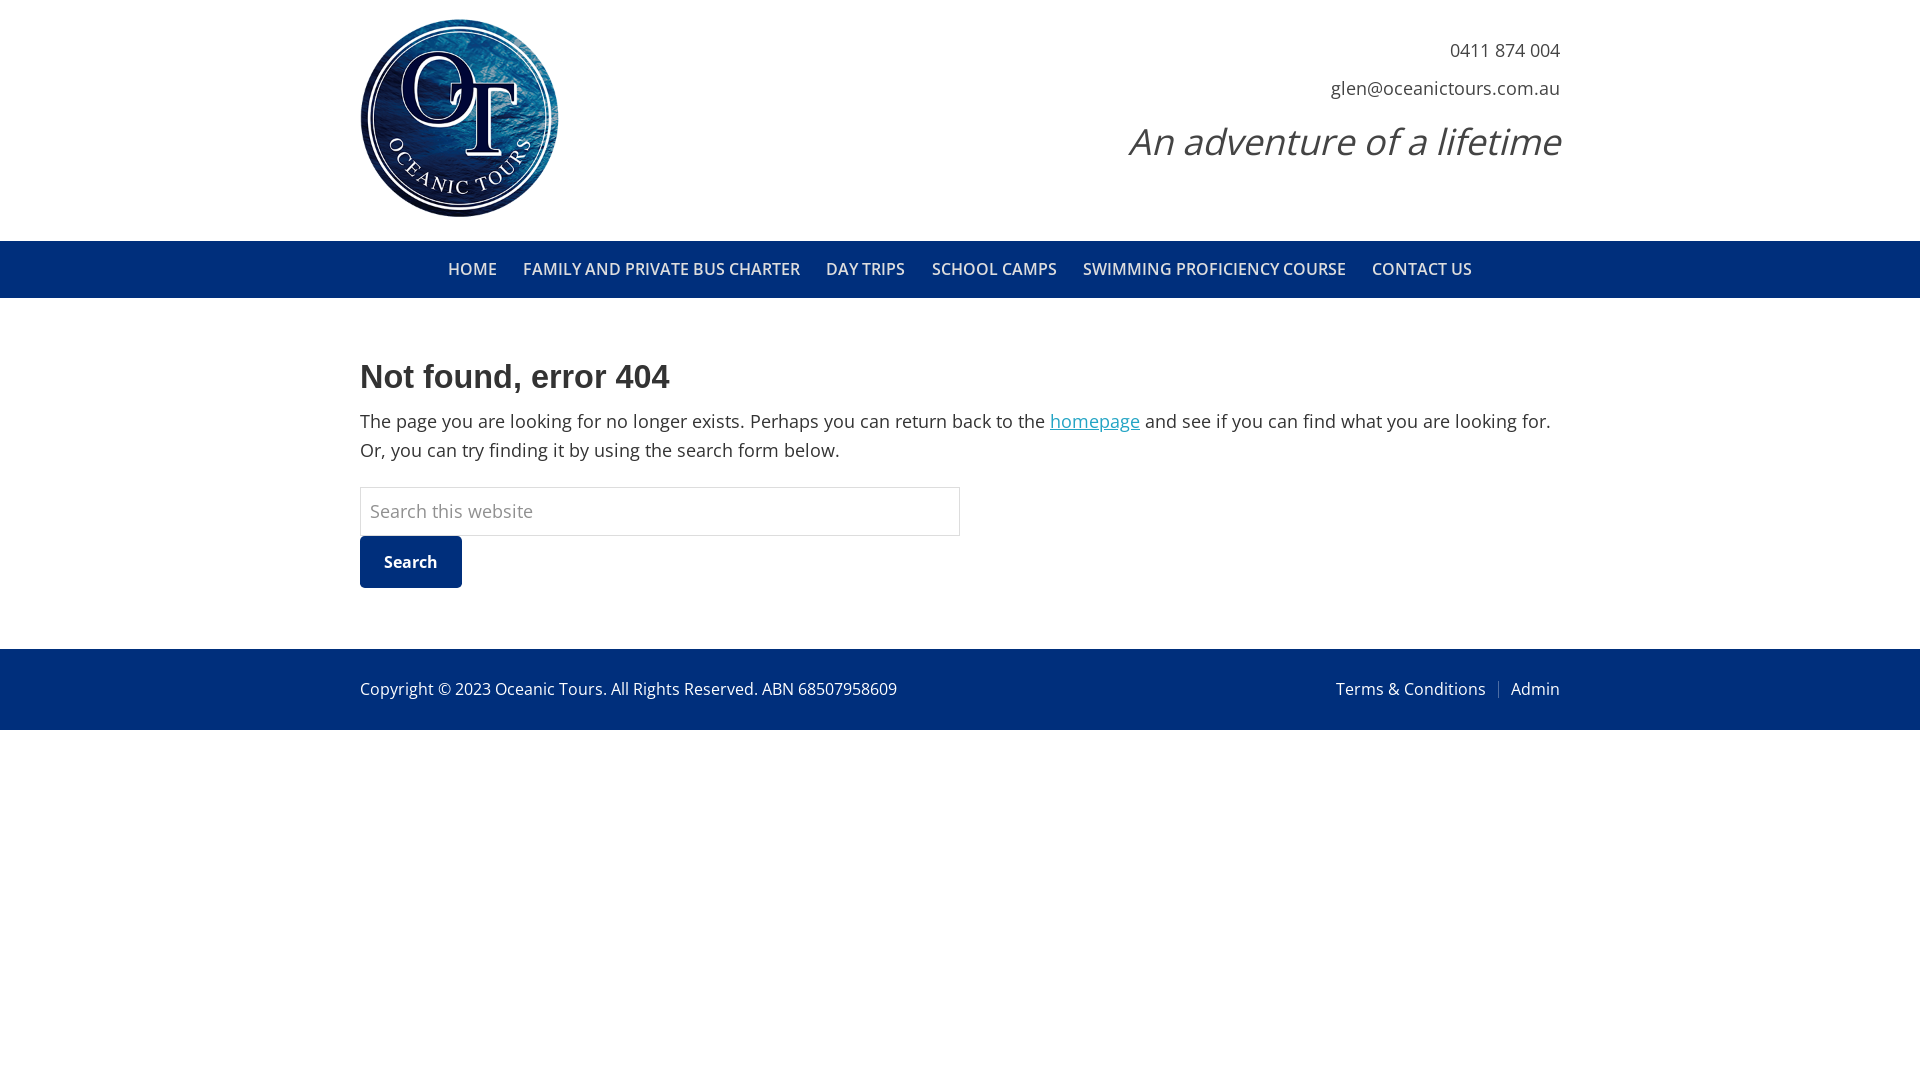 This screenshot has height=1080, width=1920. I want to click on glen@oceanictours.com.au, so click(1442, 88).